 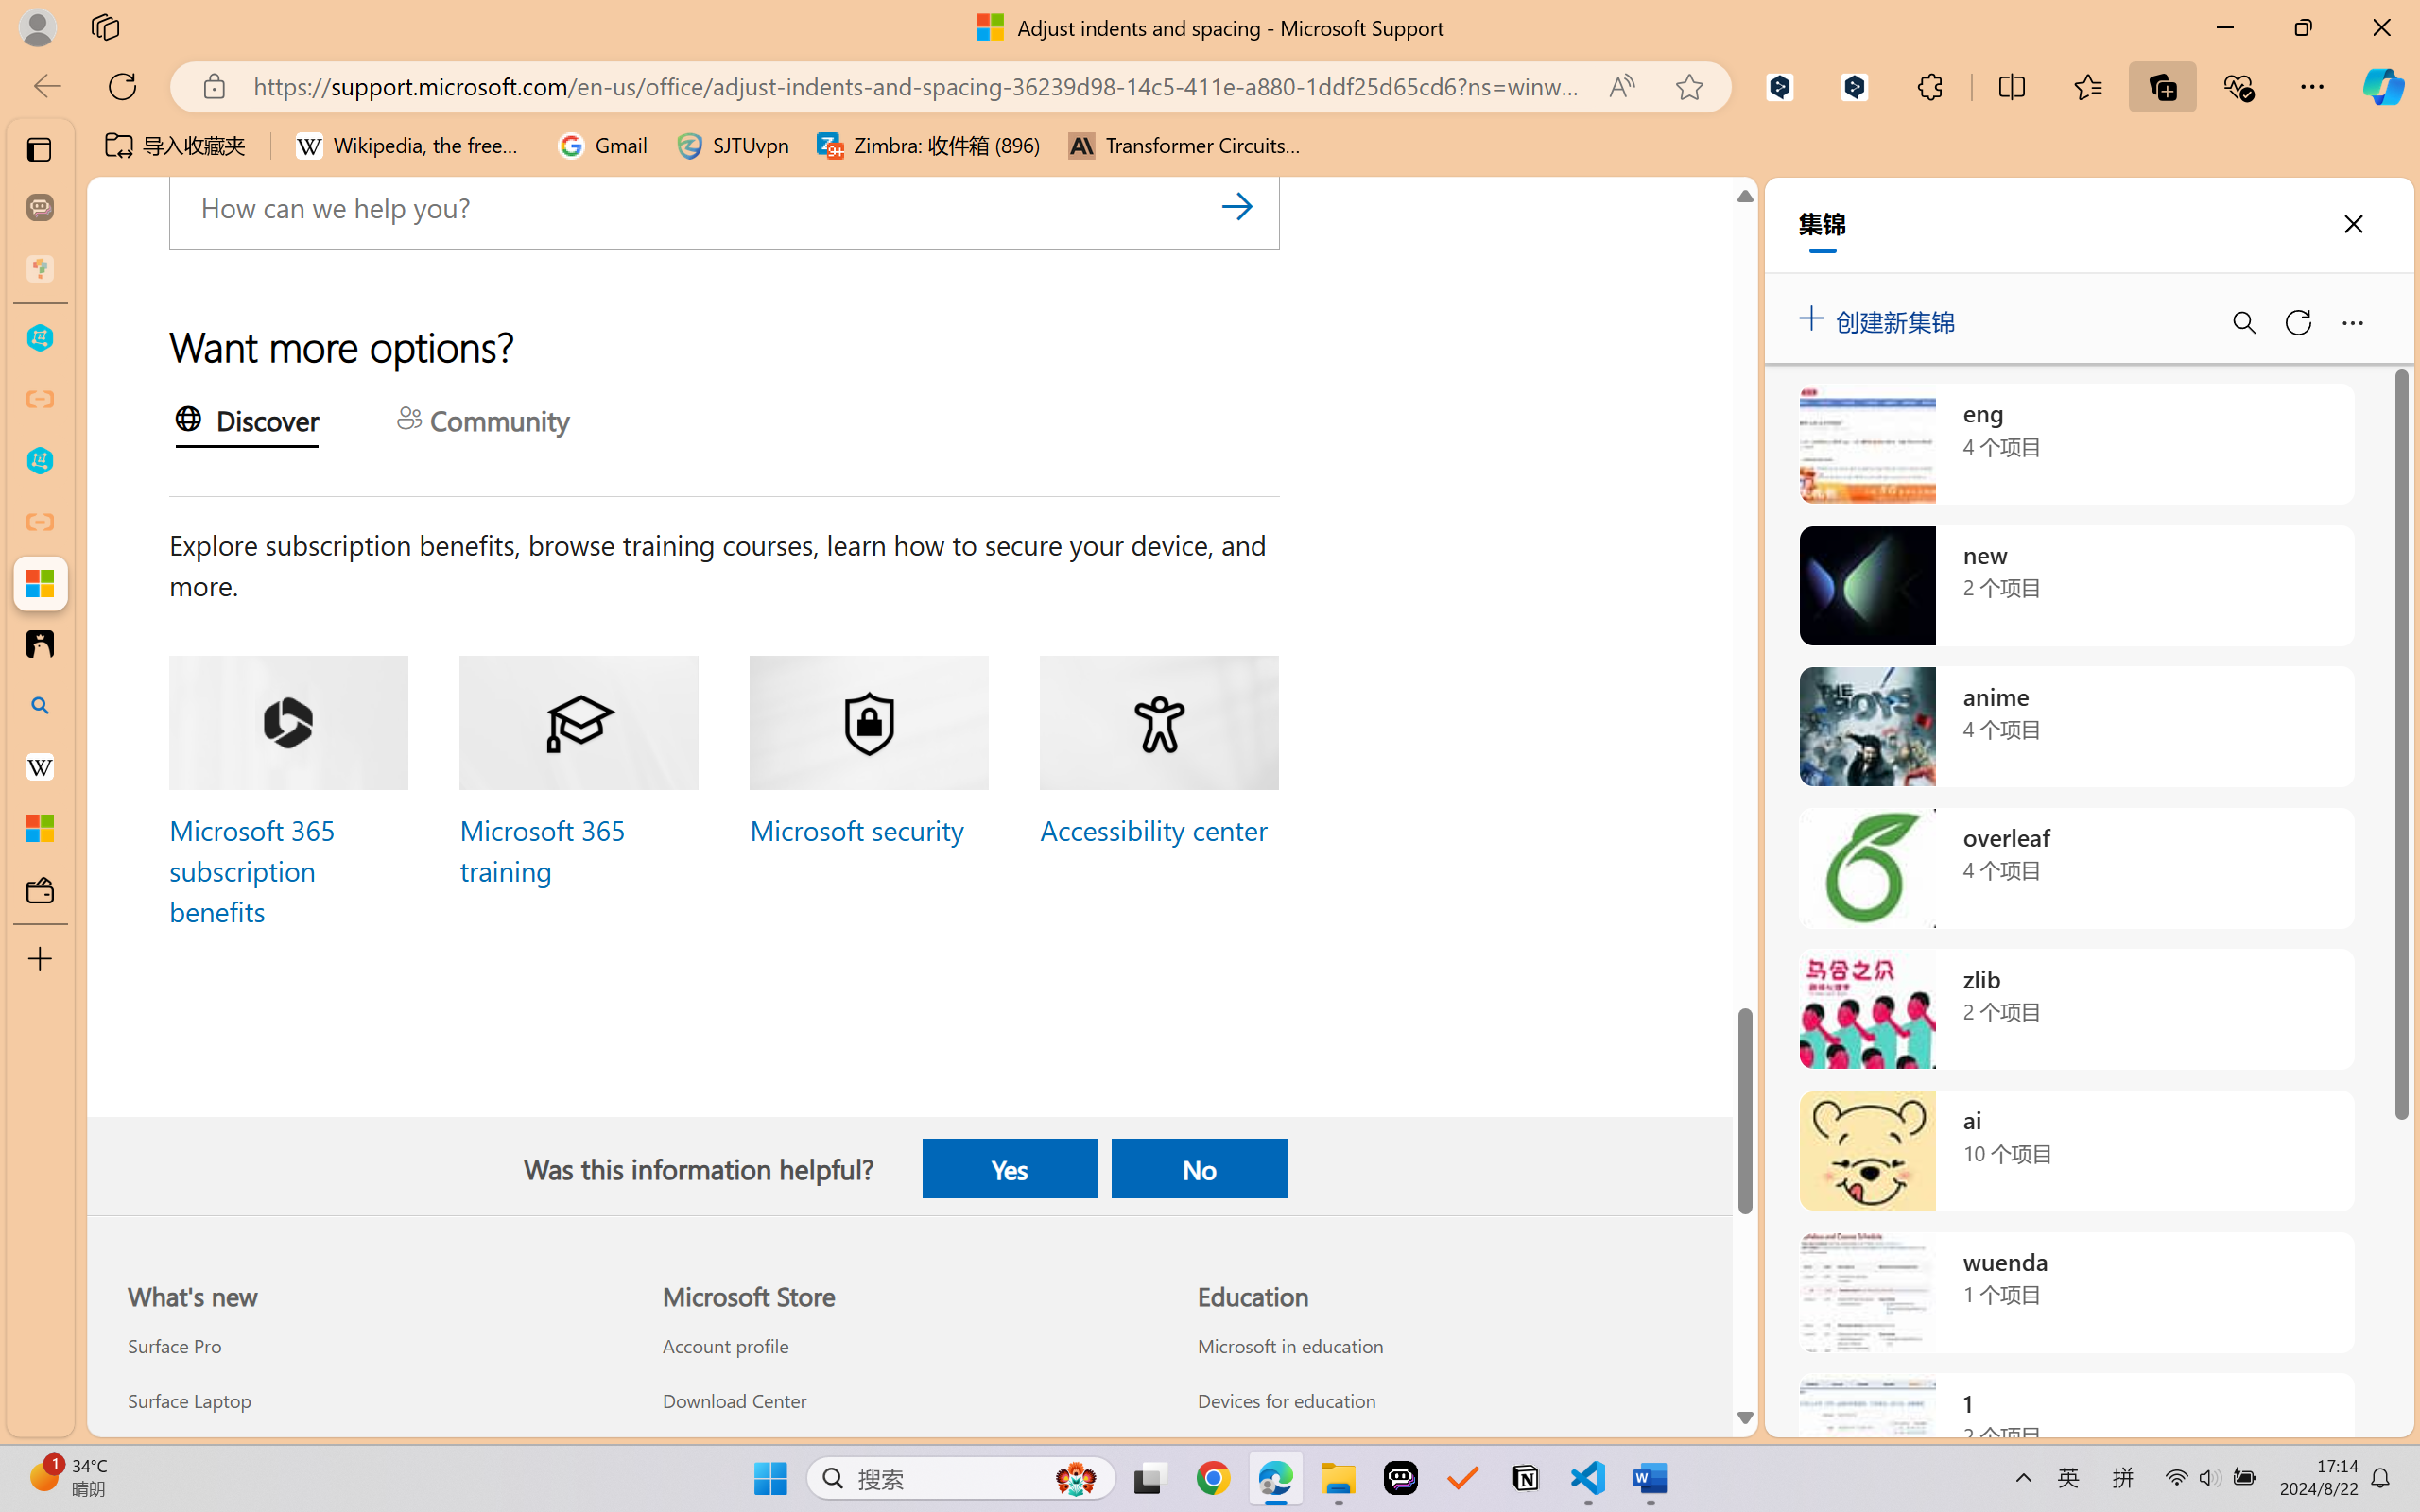 I want to click on Microsoft security, so click(x=855, y=829).